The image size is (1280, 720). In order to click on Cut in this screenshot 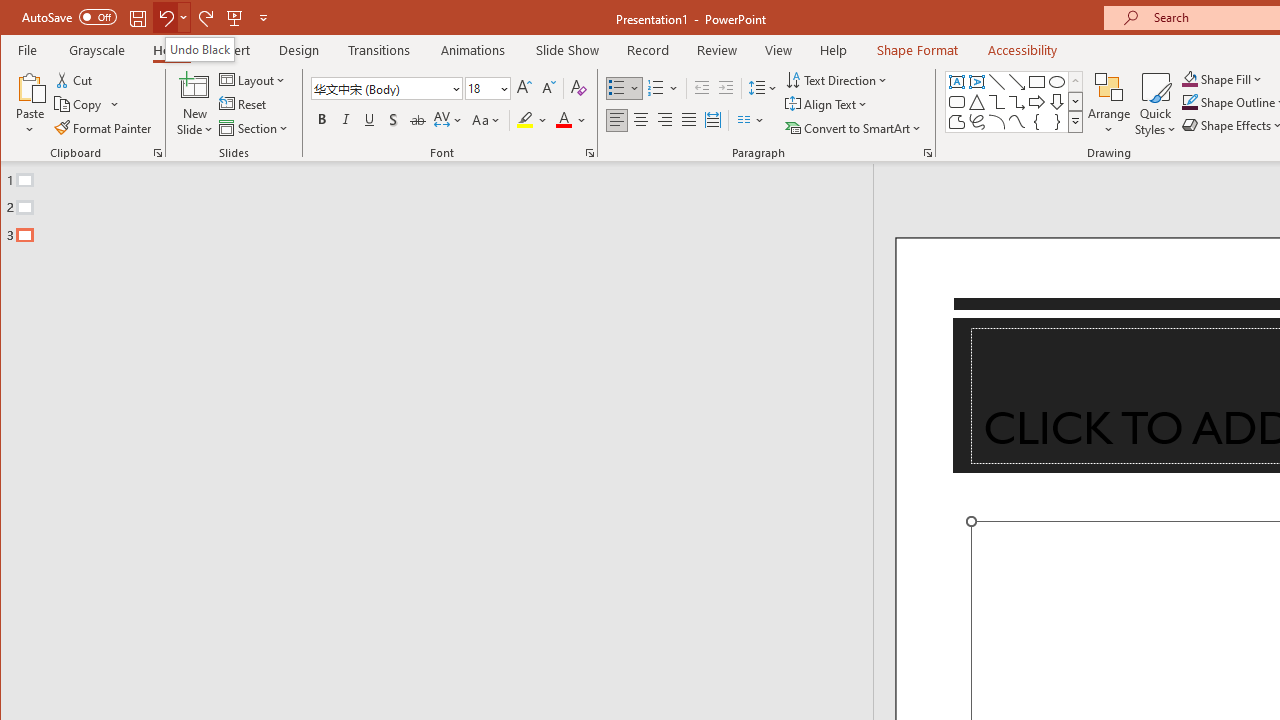, I will do `click(74, 80)`.